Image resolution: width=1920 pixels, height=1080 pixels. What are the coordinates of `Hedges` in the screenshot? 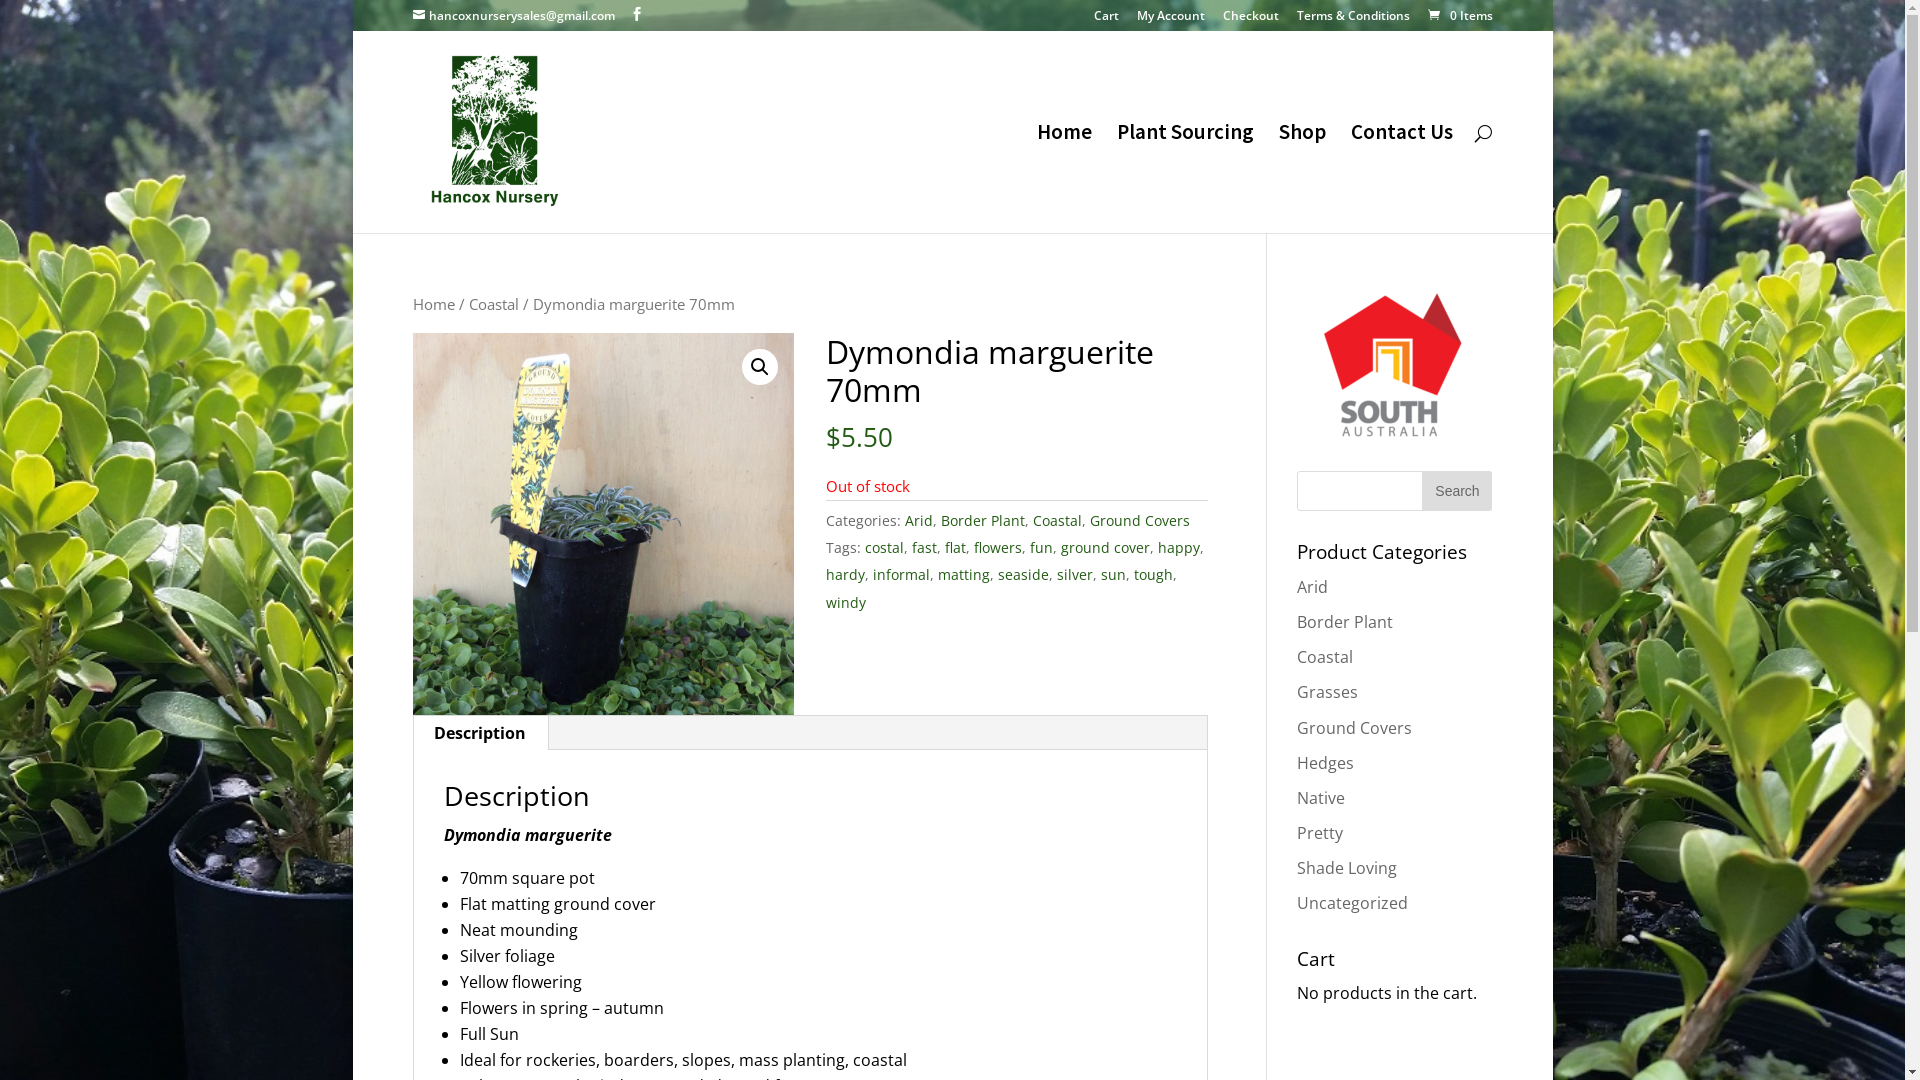 It's located at (1326, 763).